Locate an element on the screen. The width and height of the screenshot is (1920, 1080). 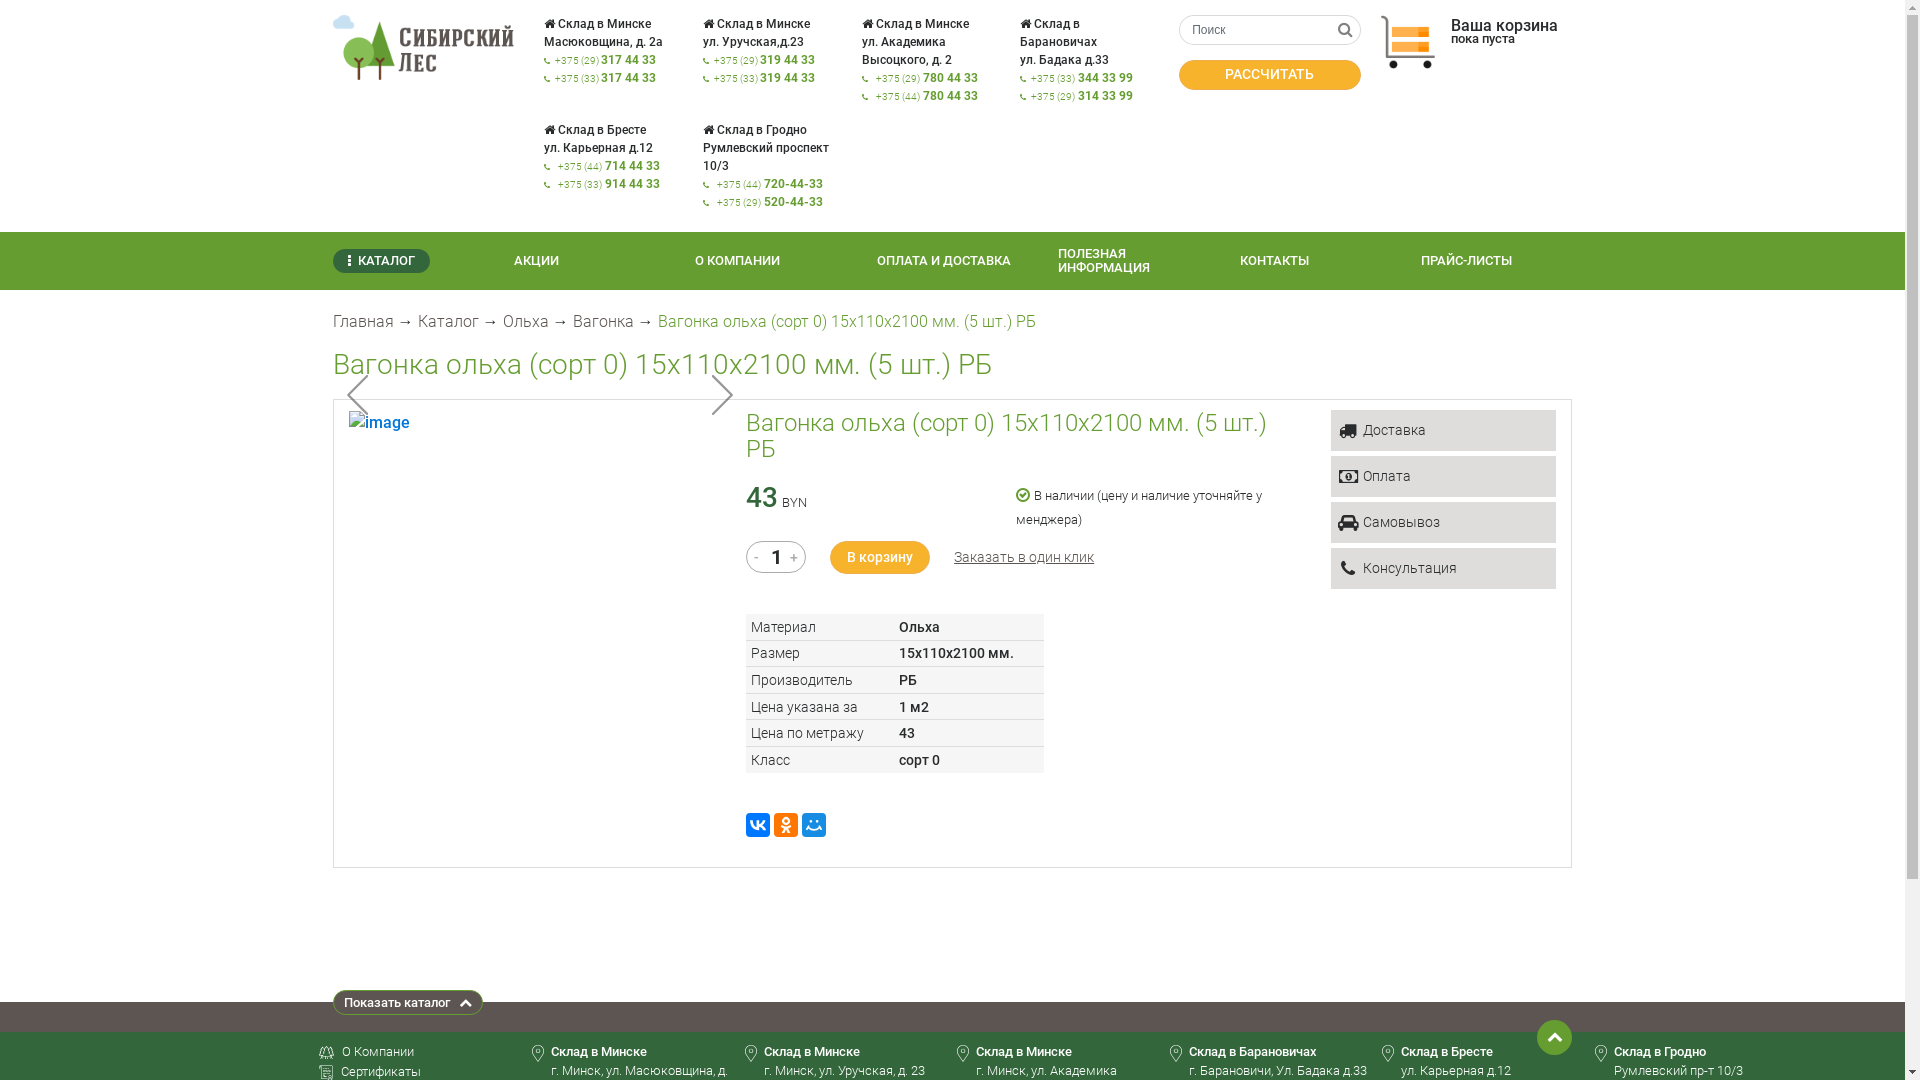
+375 (29) 520-44-33 is located at coordinates (770, 202).